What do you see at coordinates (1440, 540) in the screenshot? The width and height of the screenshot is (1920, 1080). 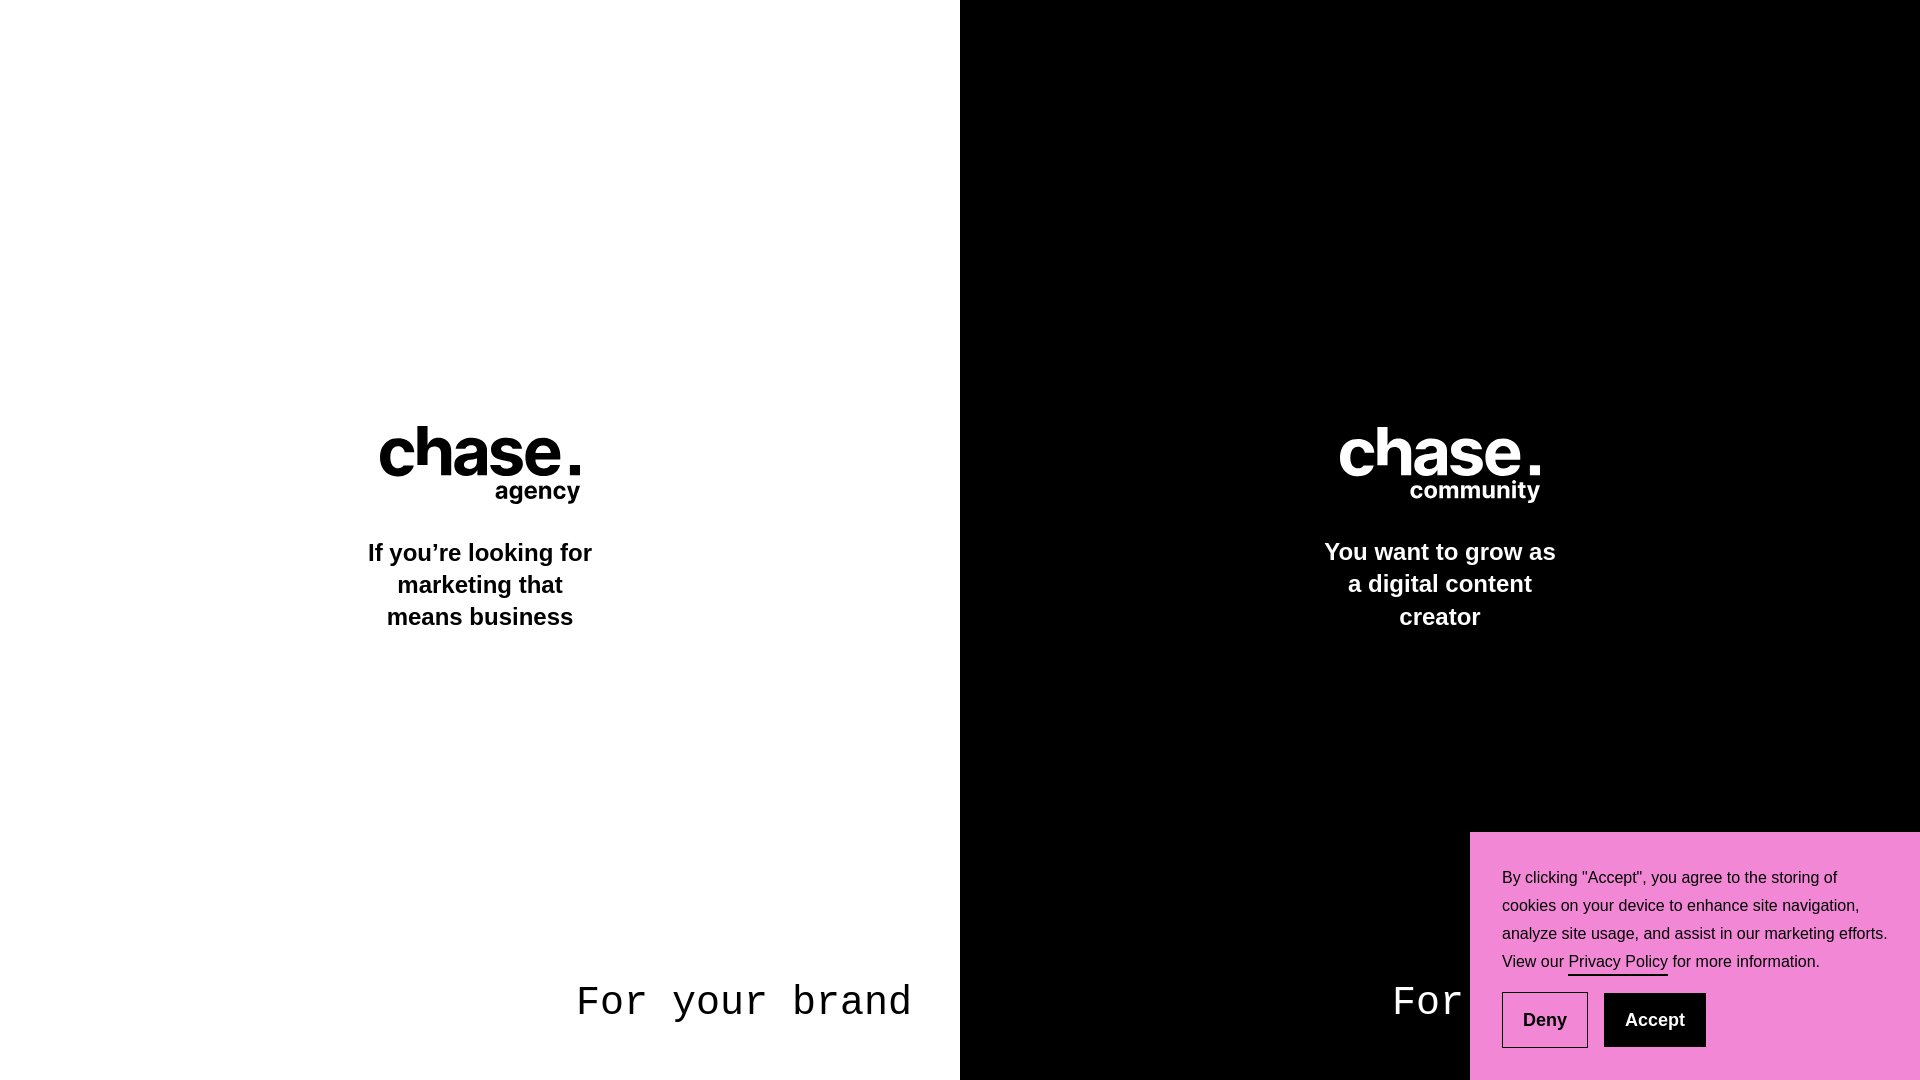 I see `You want to grow as a digital content creator` at bounding box center [1440, 540].